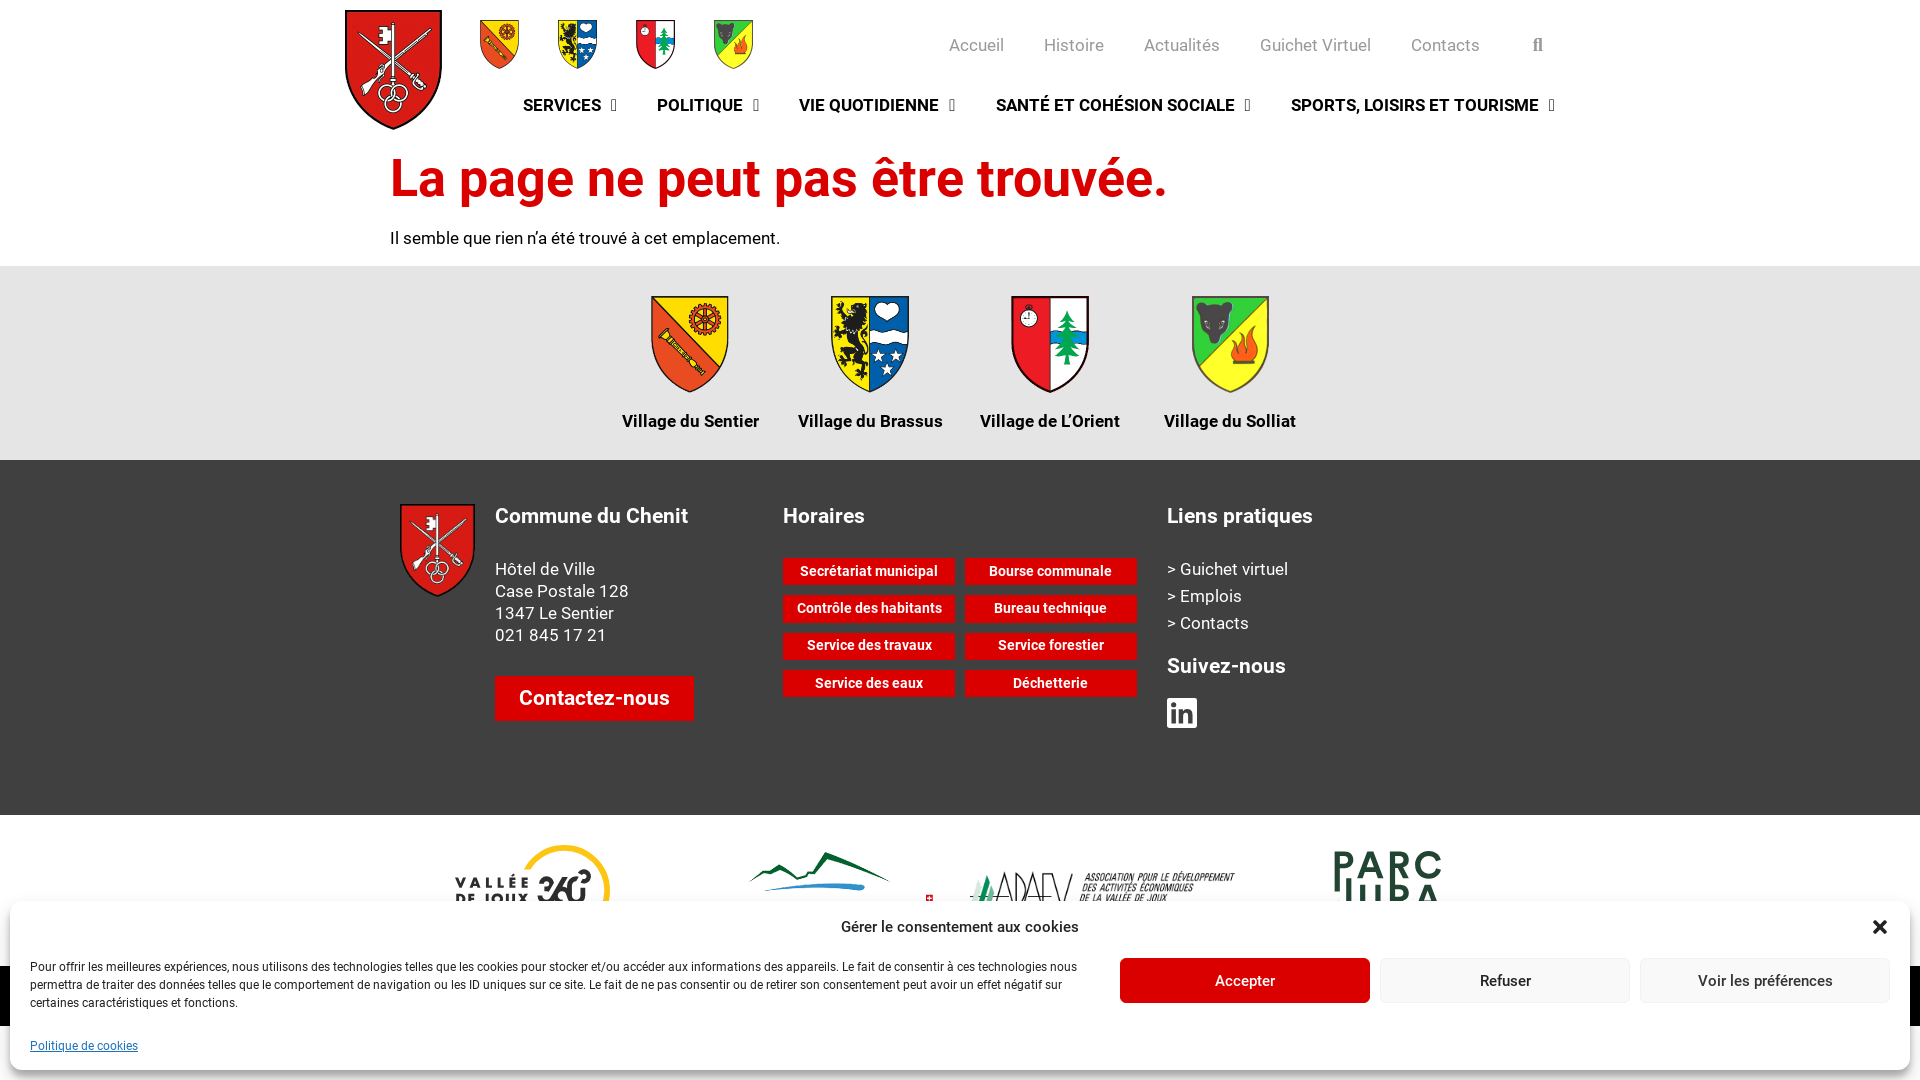 The height and width of the screenshot is (1080, 1920). What do you see at coordinates (869, 684) in the screenshot?
I see `Service des eaux` at bounding box center [869, 684].